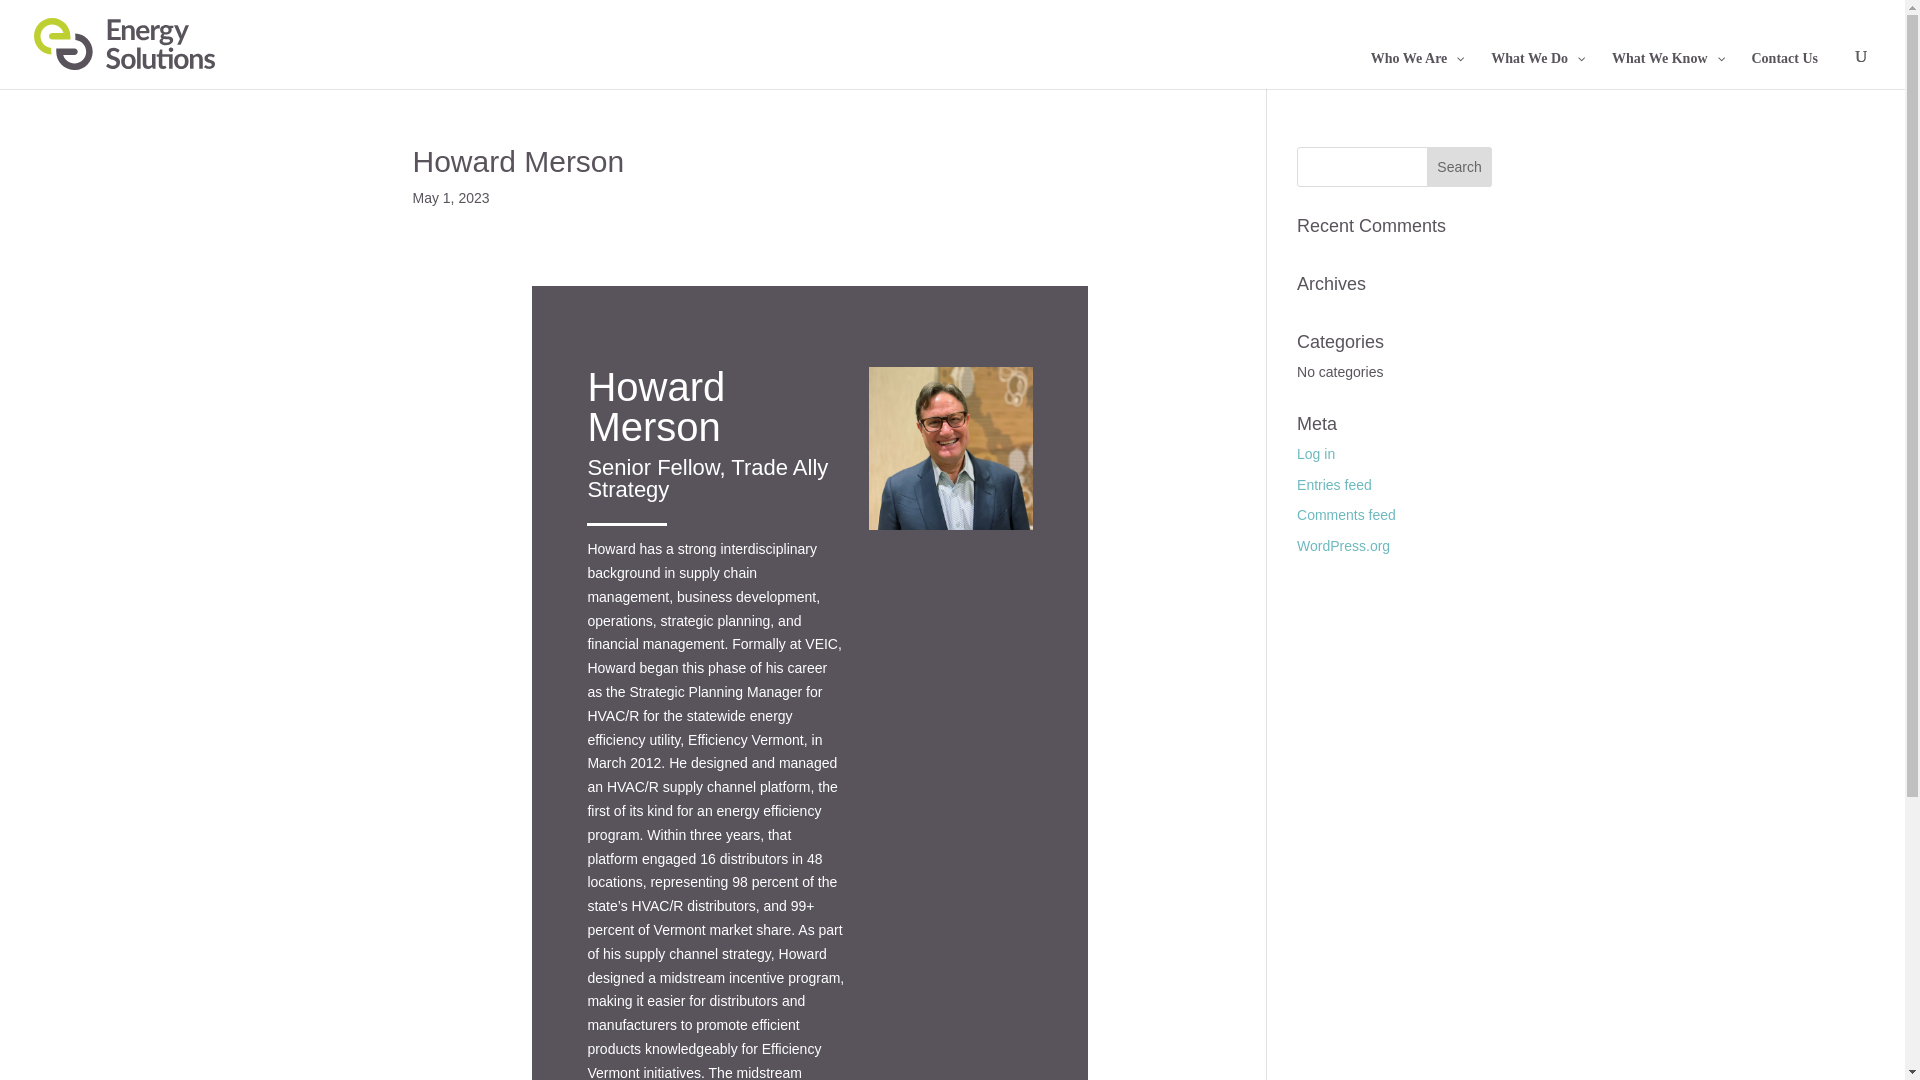 This screenshot has width=1920, height=1080. I want to click on Who We Are, so click(1416, 58).